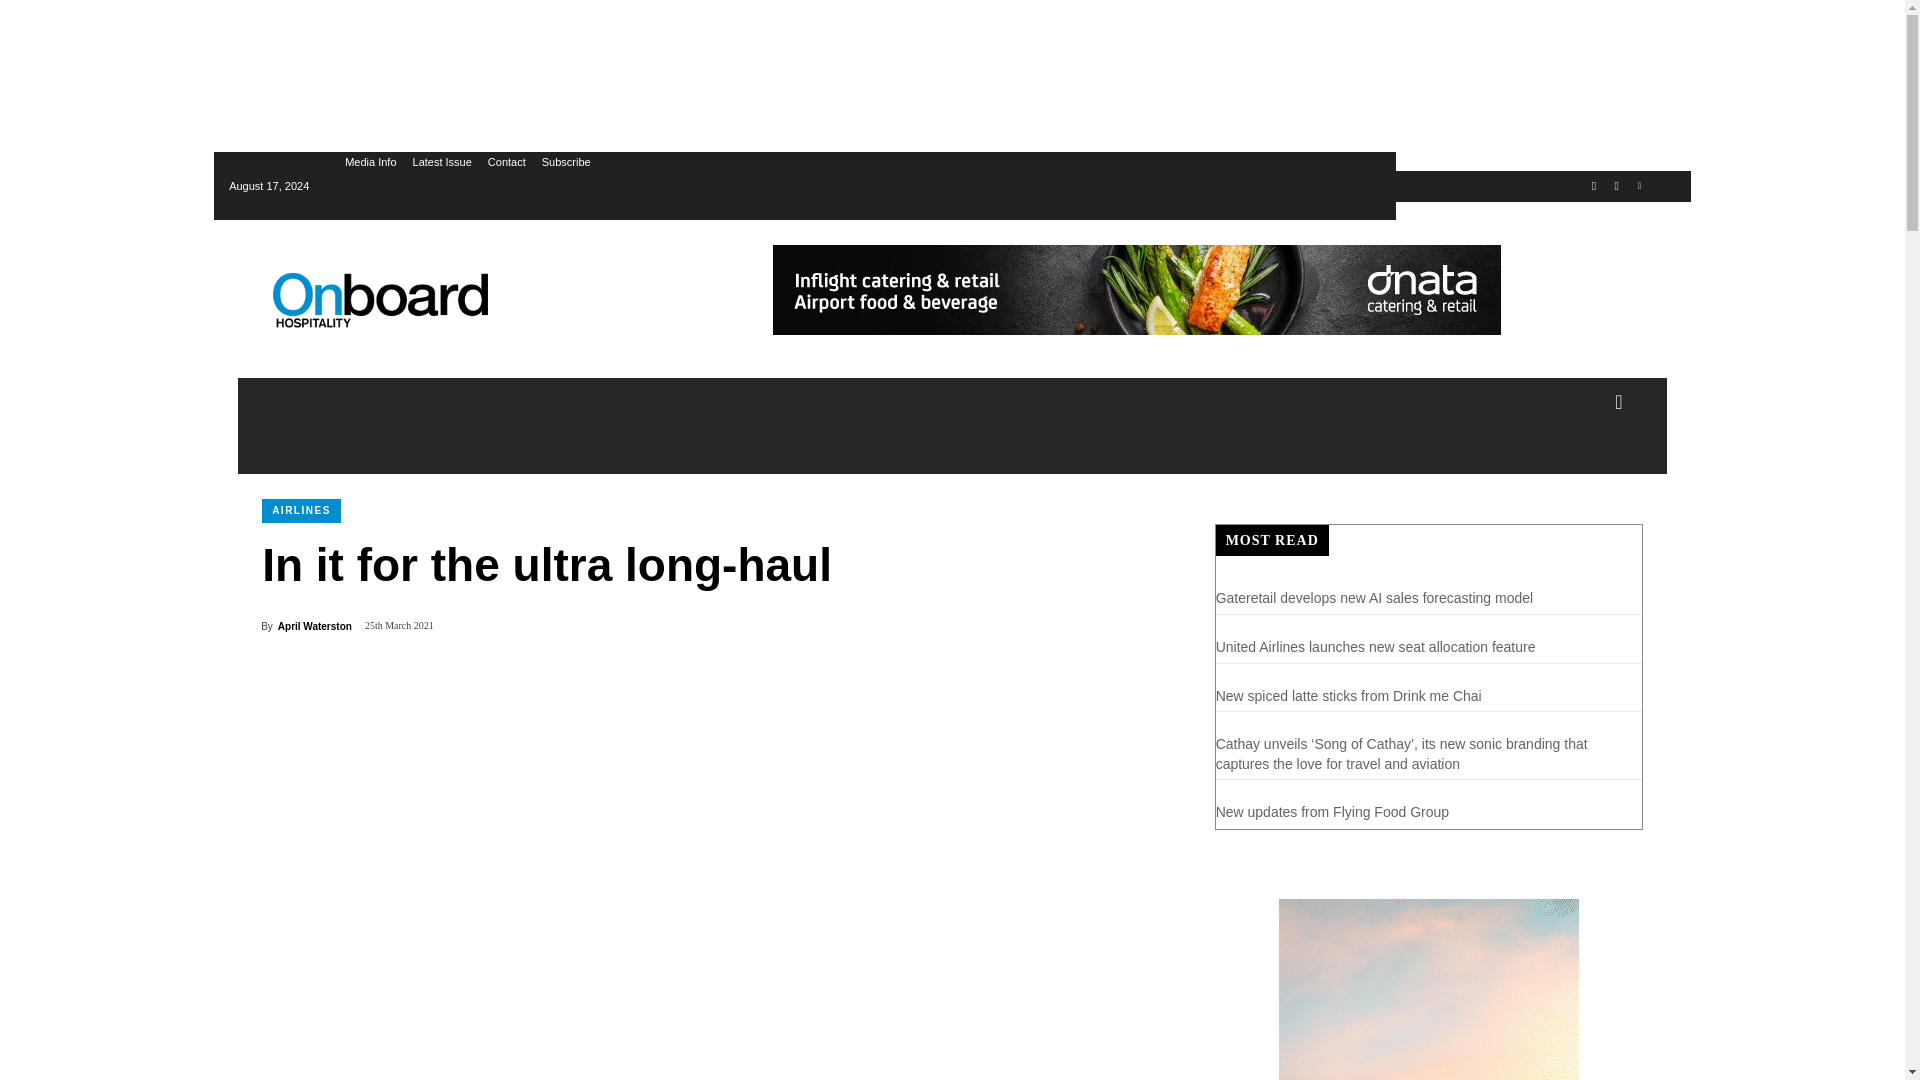 The width and height of the screenshot is (1920, 1080). What do you see at coordinates (442, 162) in the screenshot?
I see `Latest Issue` at bounding box center [442, 162].